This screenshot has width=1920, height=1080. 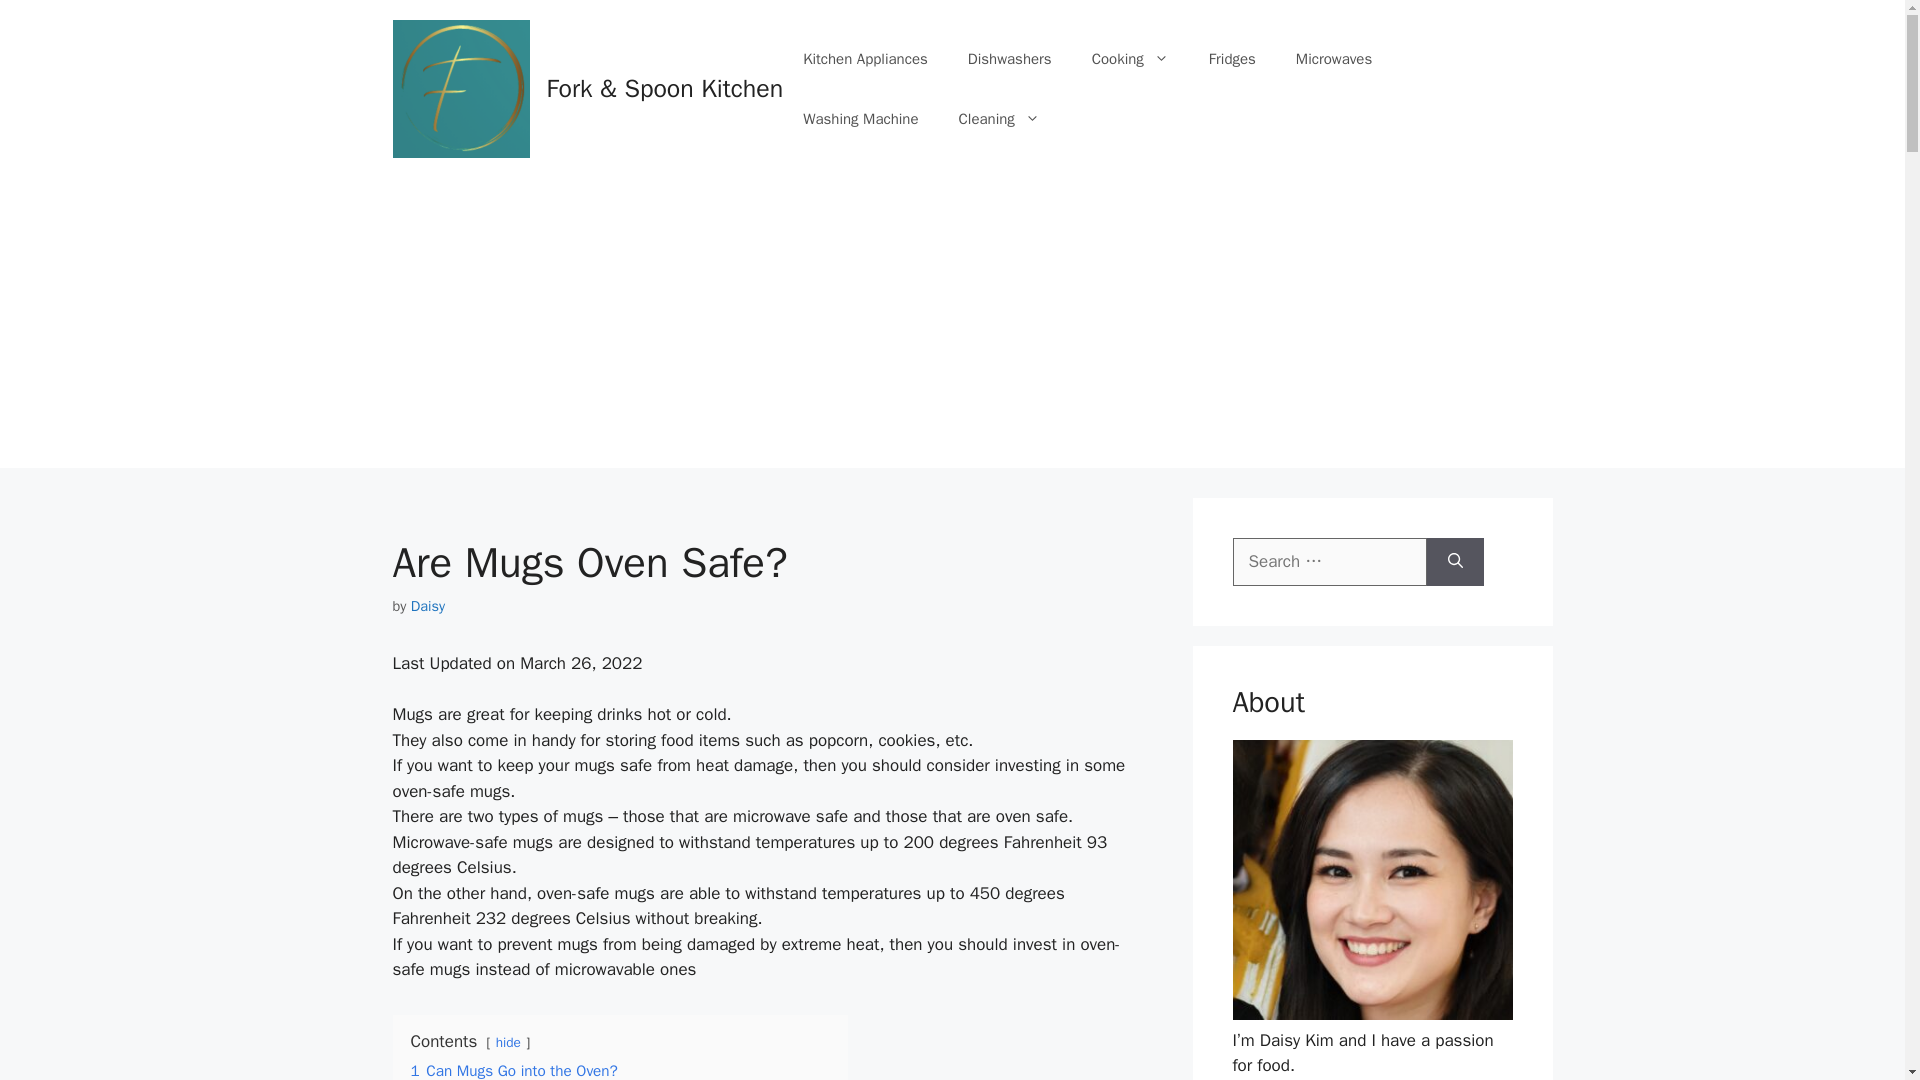 I want to click on Microwaves, so click(x=1334, y=58).